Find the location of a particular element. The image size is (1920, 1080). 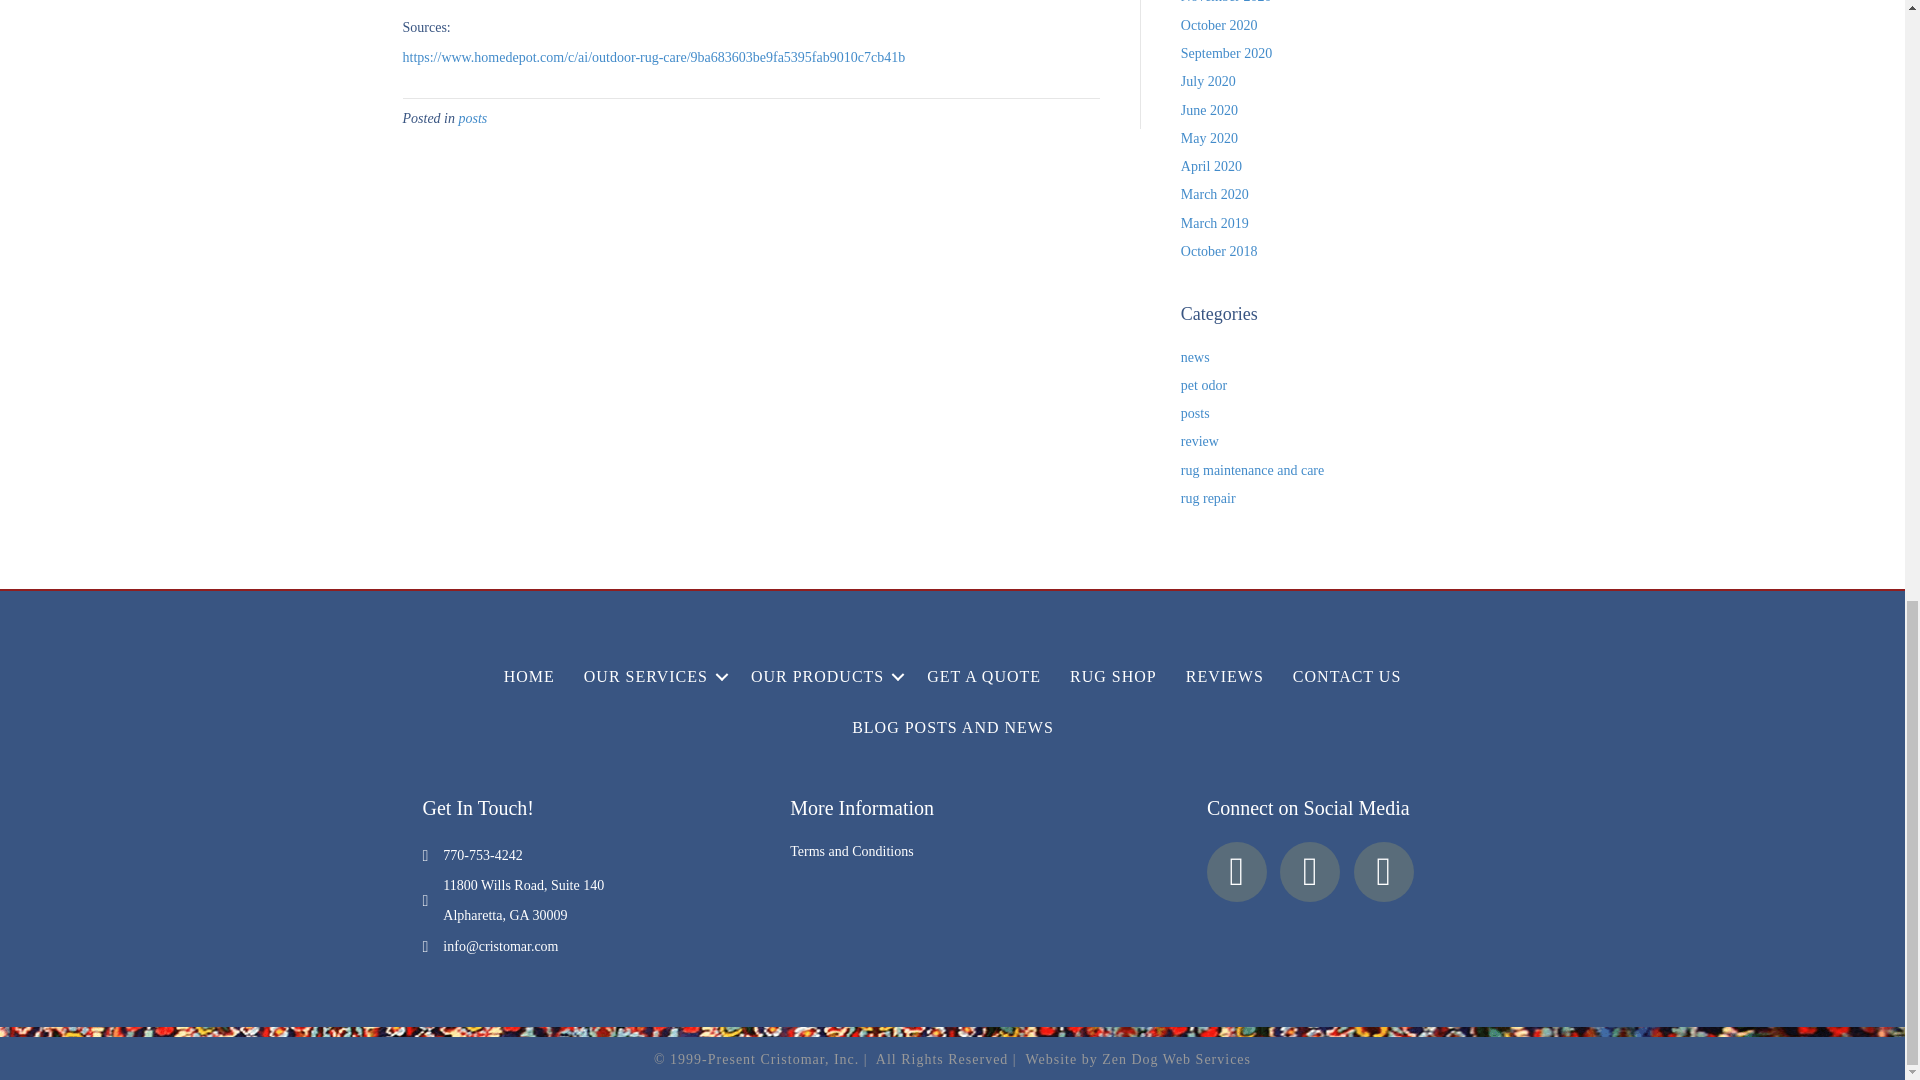

posts is located at coordinates (472, 118).